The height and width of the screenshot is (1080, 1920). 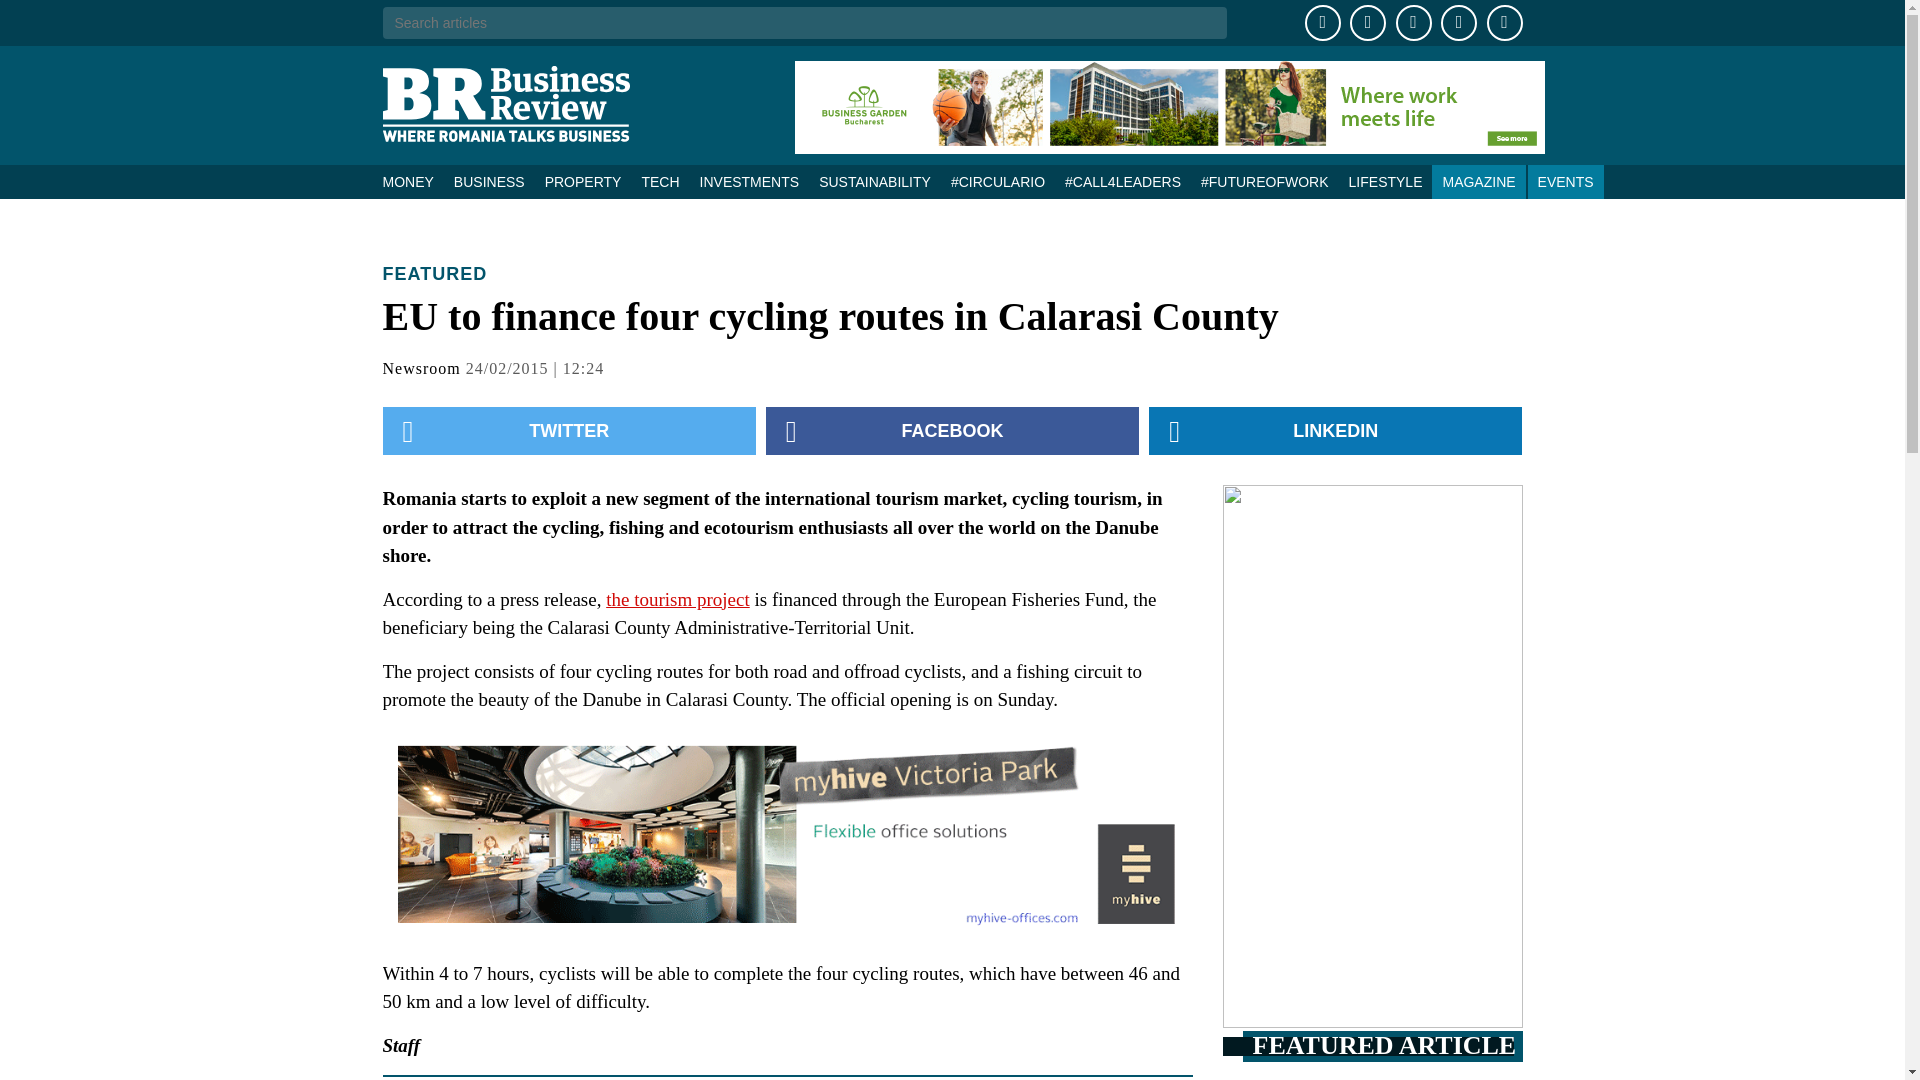 I want to click on LIFESTYLE, so click(x=1385, y=182).